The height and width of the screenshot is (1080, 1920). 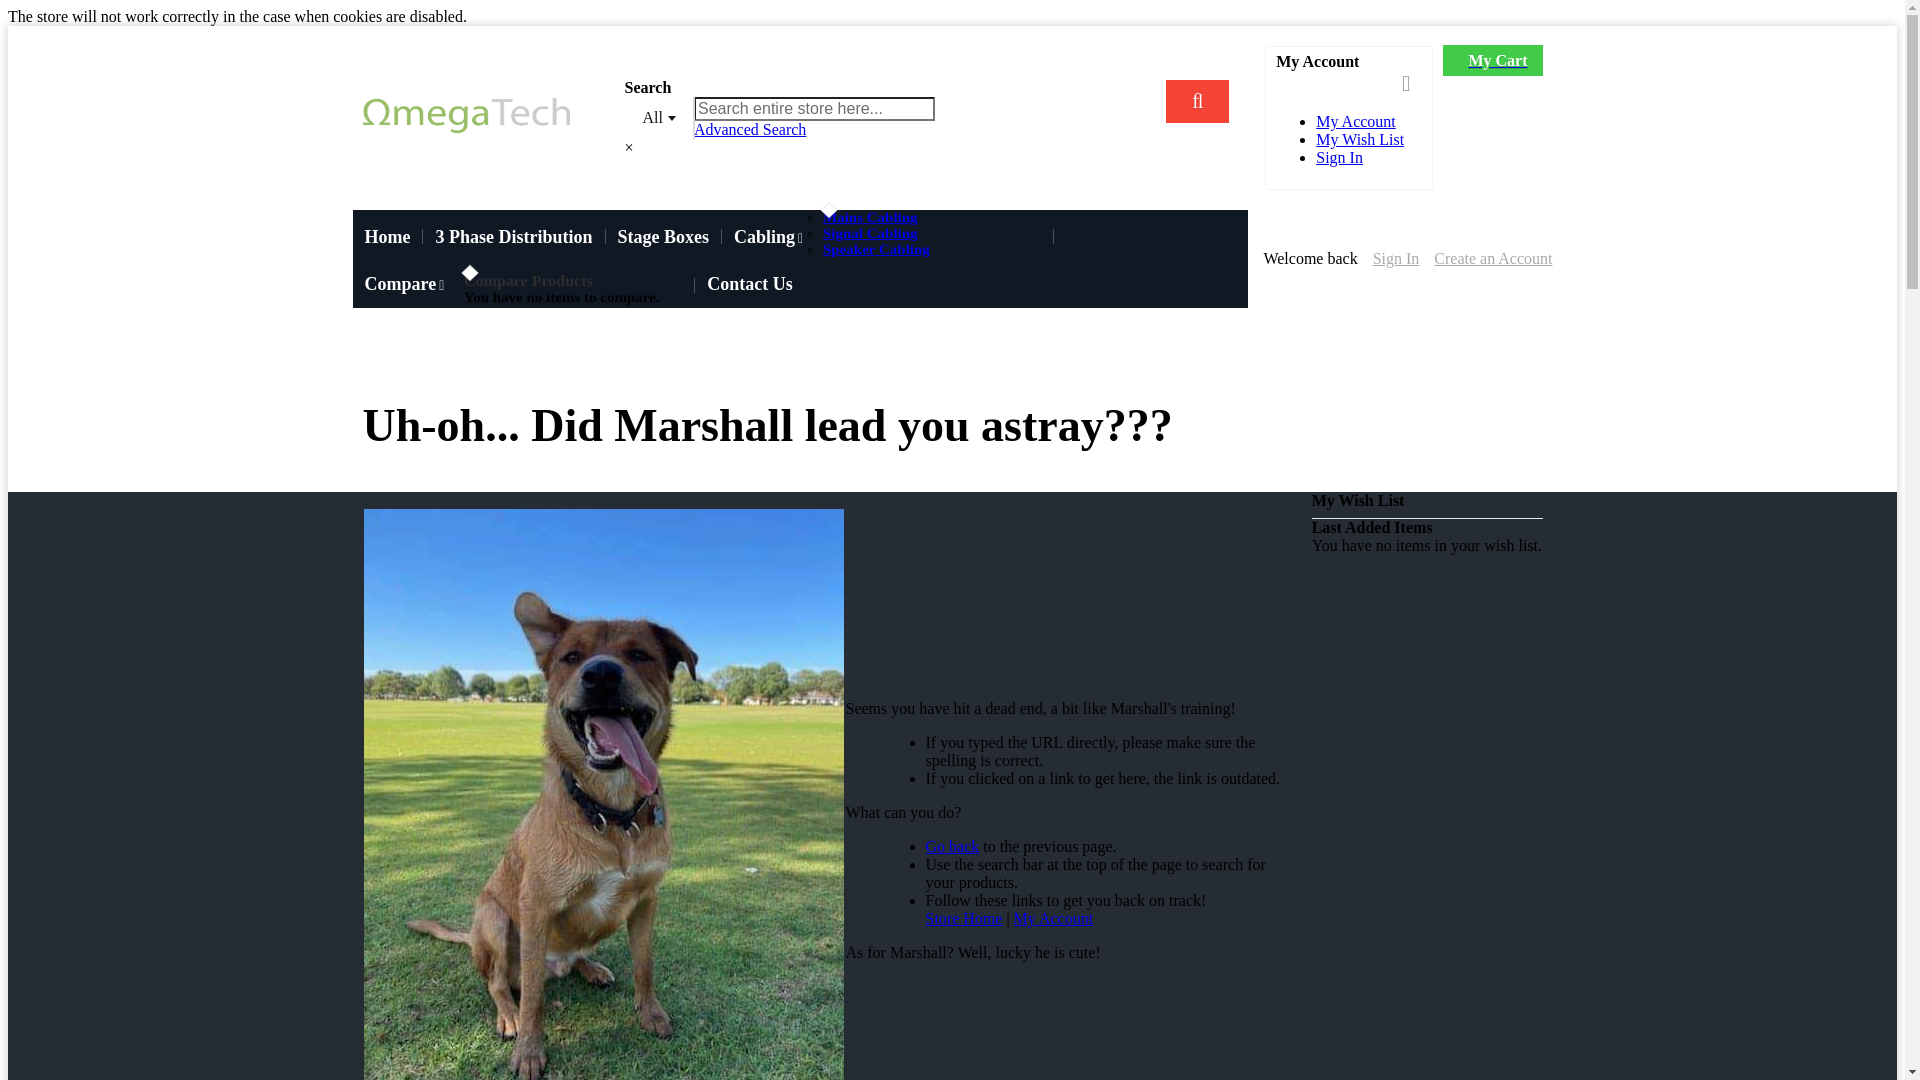 What do you see at coordinates (870, 234) in the screenshot?
I see `Signal Cabling` at bounding box center [870, 234].